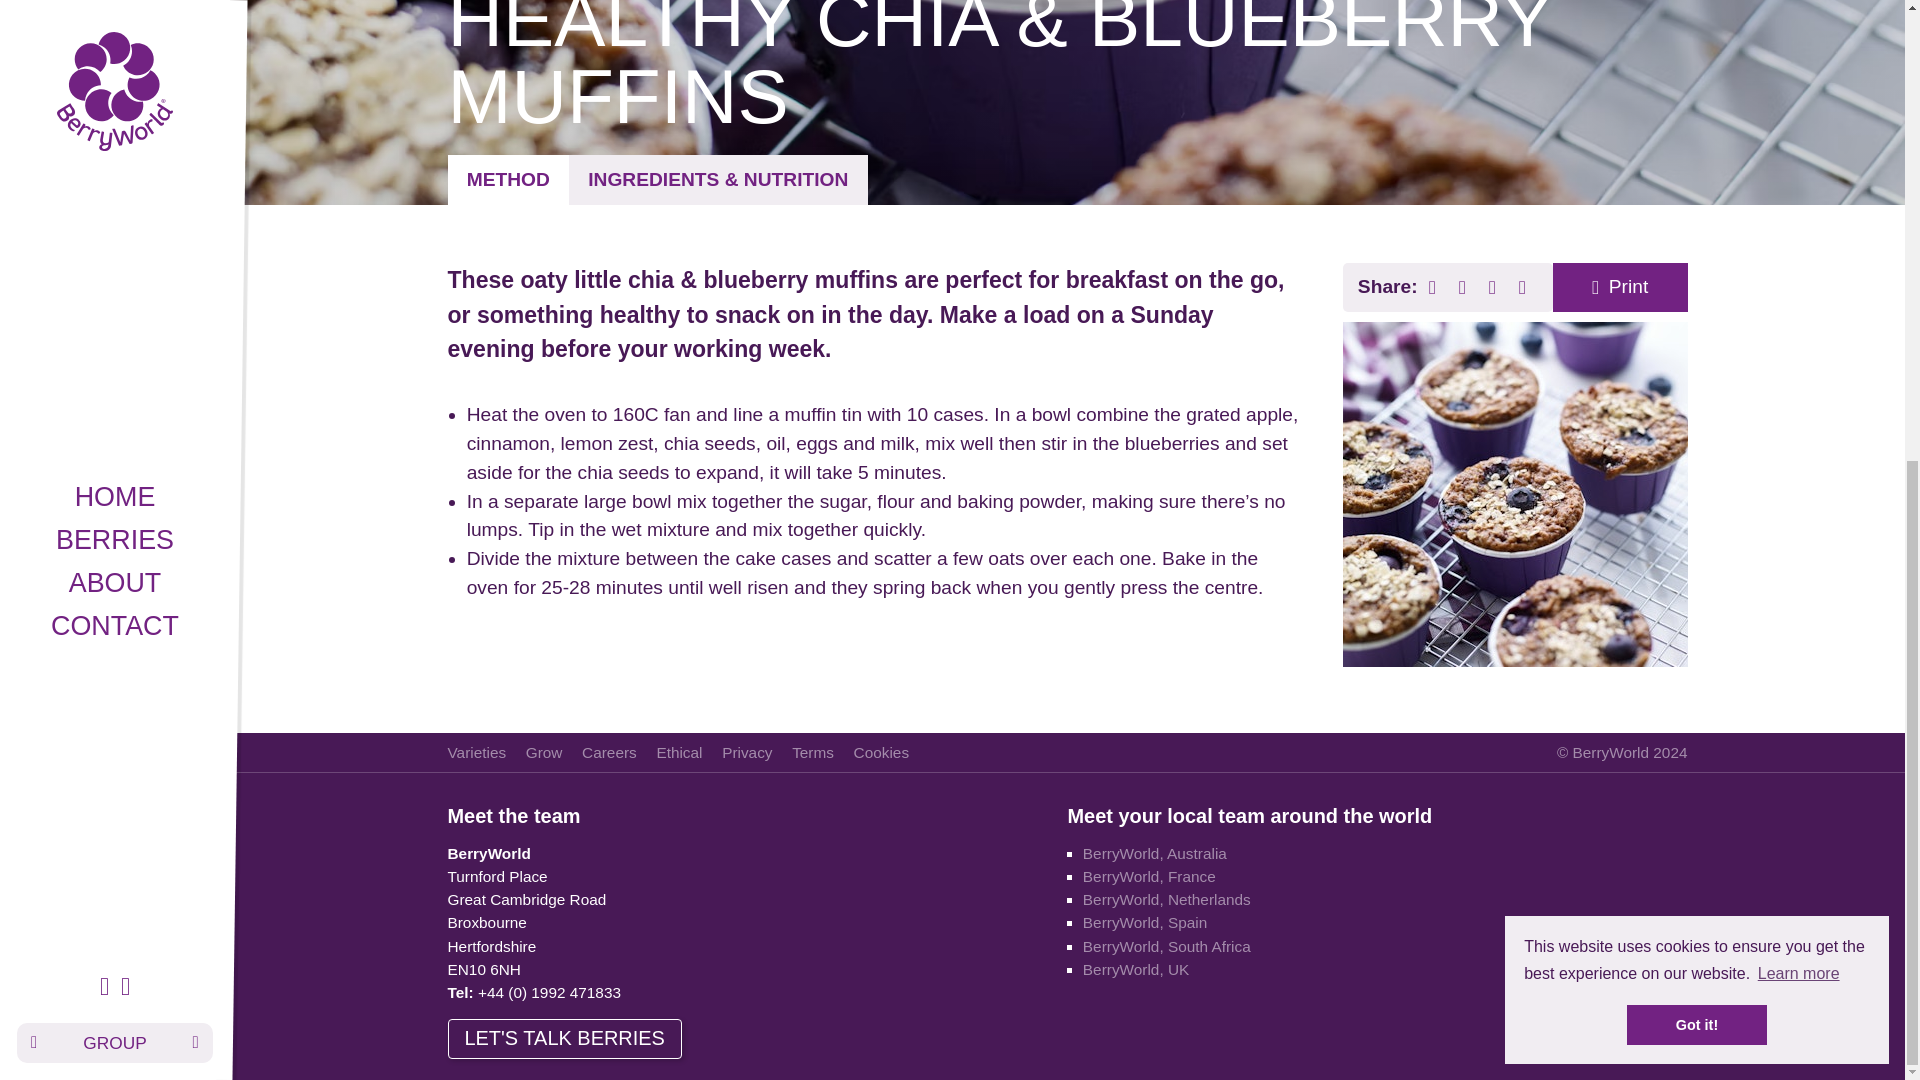  Describe the element at coordinates (1798, 174) in the screenshot. I see `Learn more` at that location.